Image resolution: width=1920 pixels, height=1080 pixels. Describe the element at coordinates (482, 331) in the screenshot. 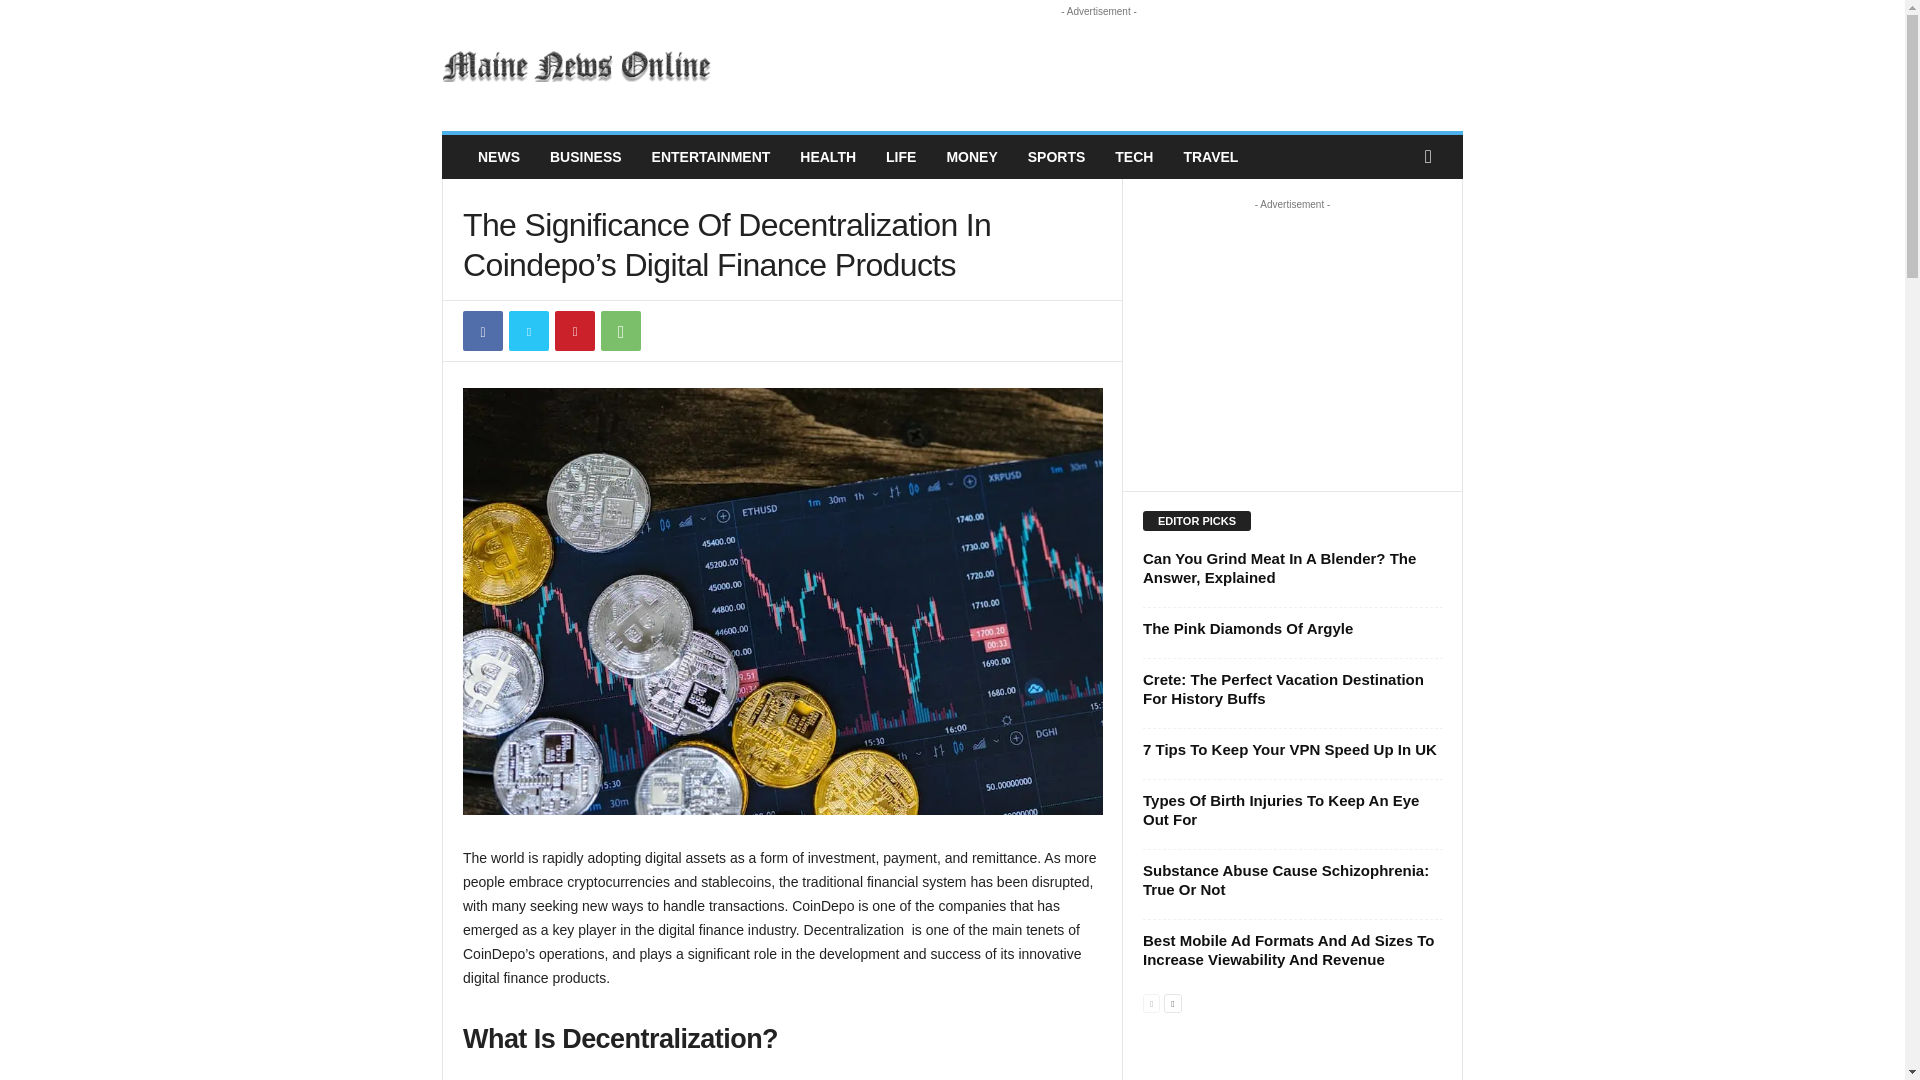

I see `Facebook` at that location.